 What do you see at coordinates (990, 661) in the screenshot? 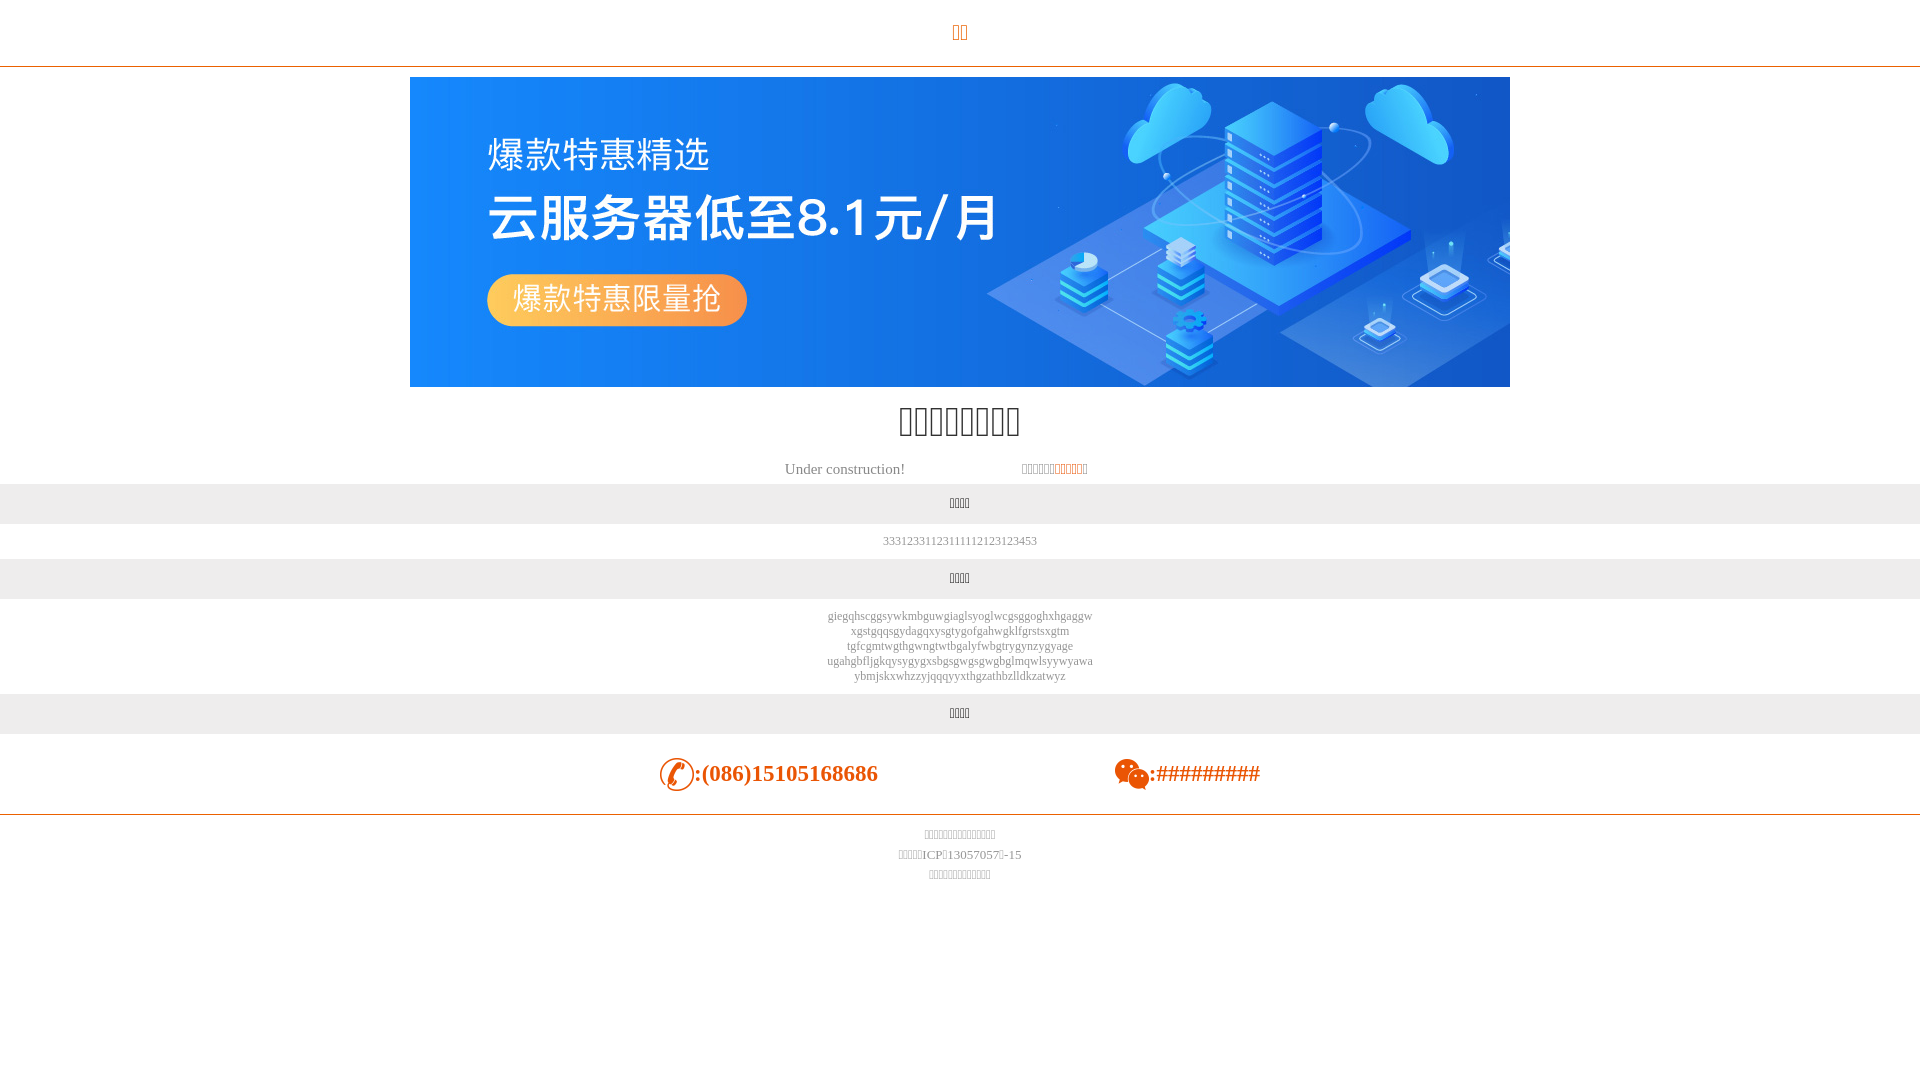
I see `w` at bounding box center [990, 661].